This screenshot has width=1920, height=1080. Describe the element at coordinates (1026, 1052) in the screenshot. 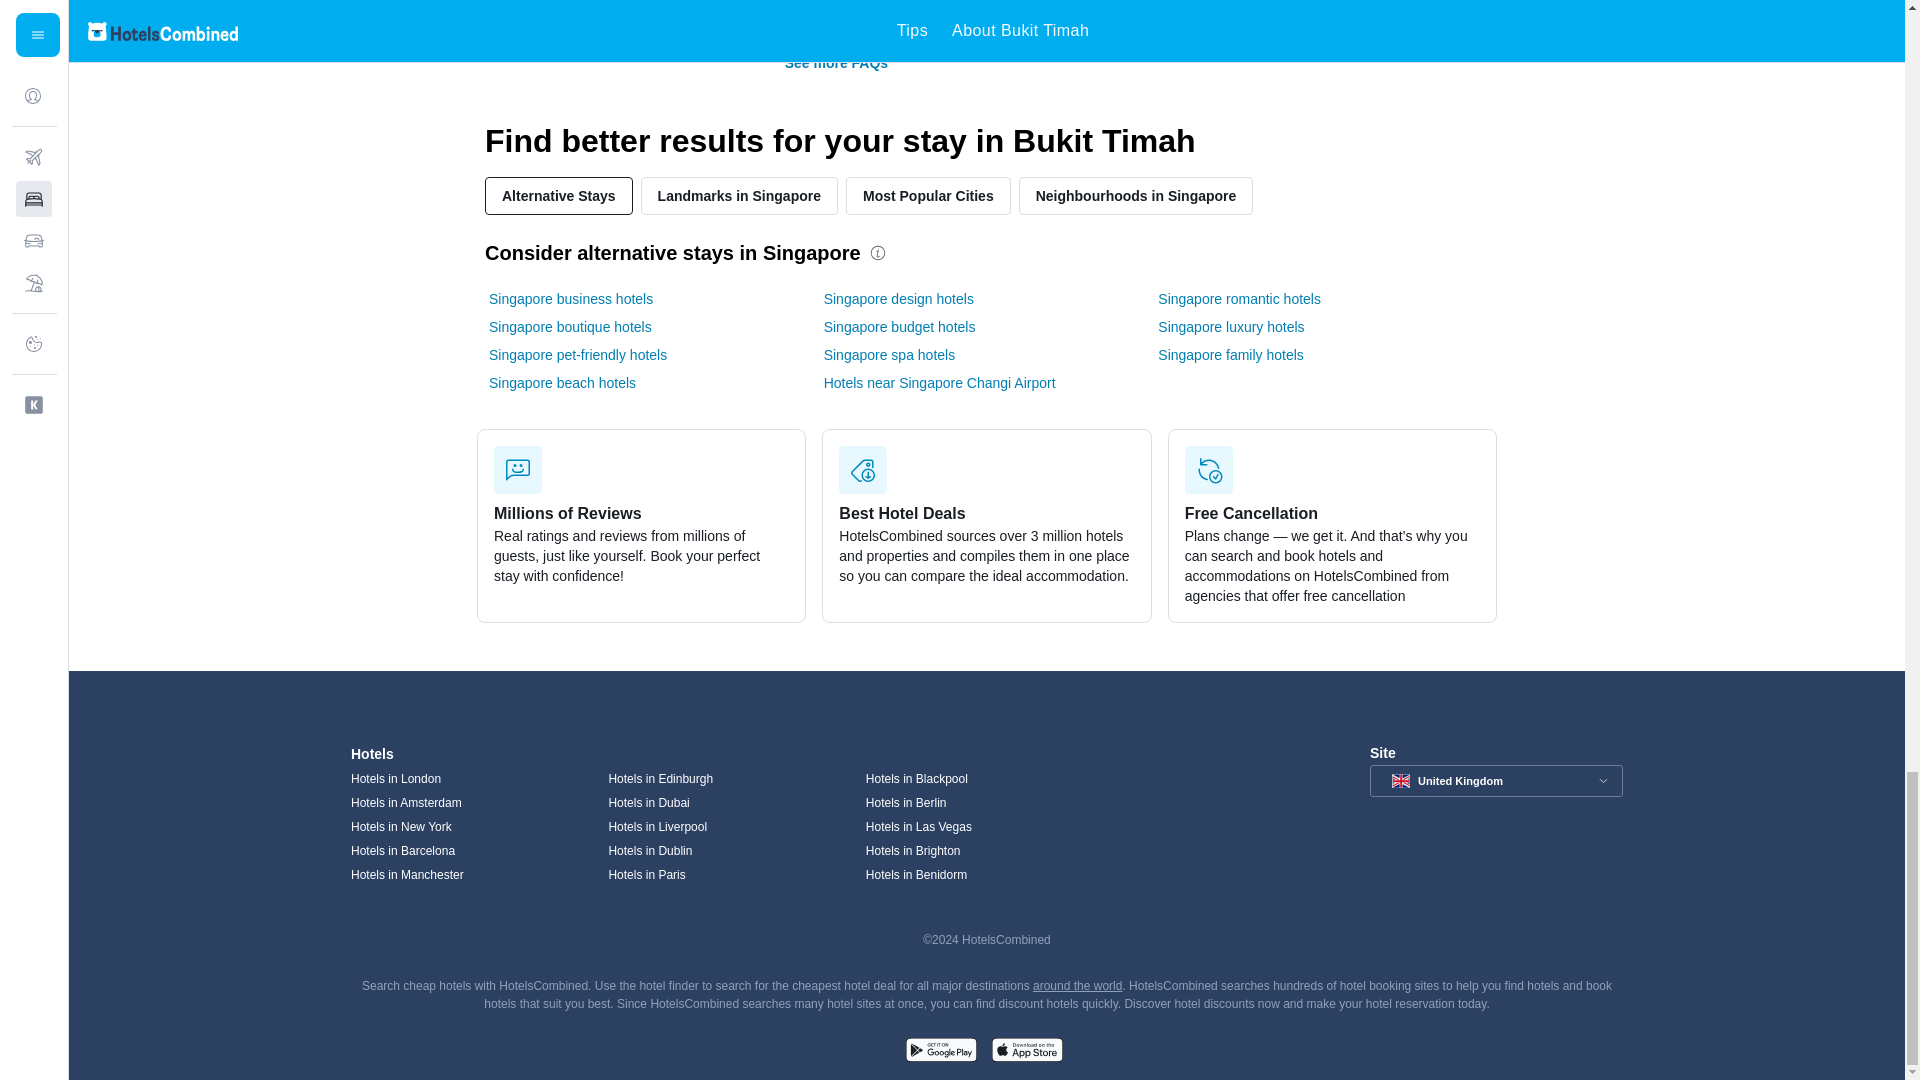

I see `Download on the App Store` at that location.